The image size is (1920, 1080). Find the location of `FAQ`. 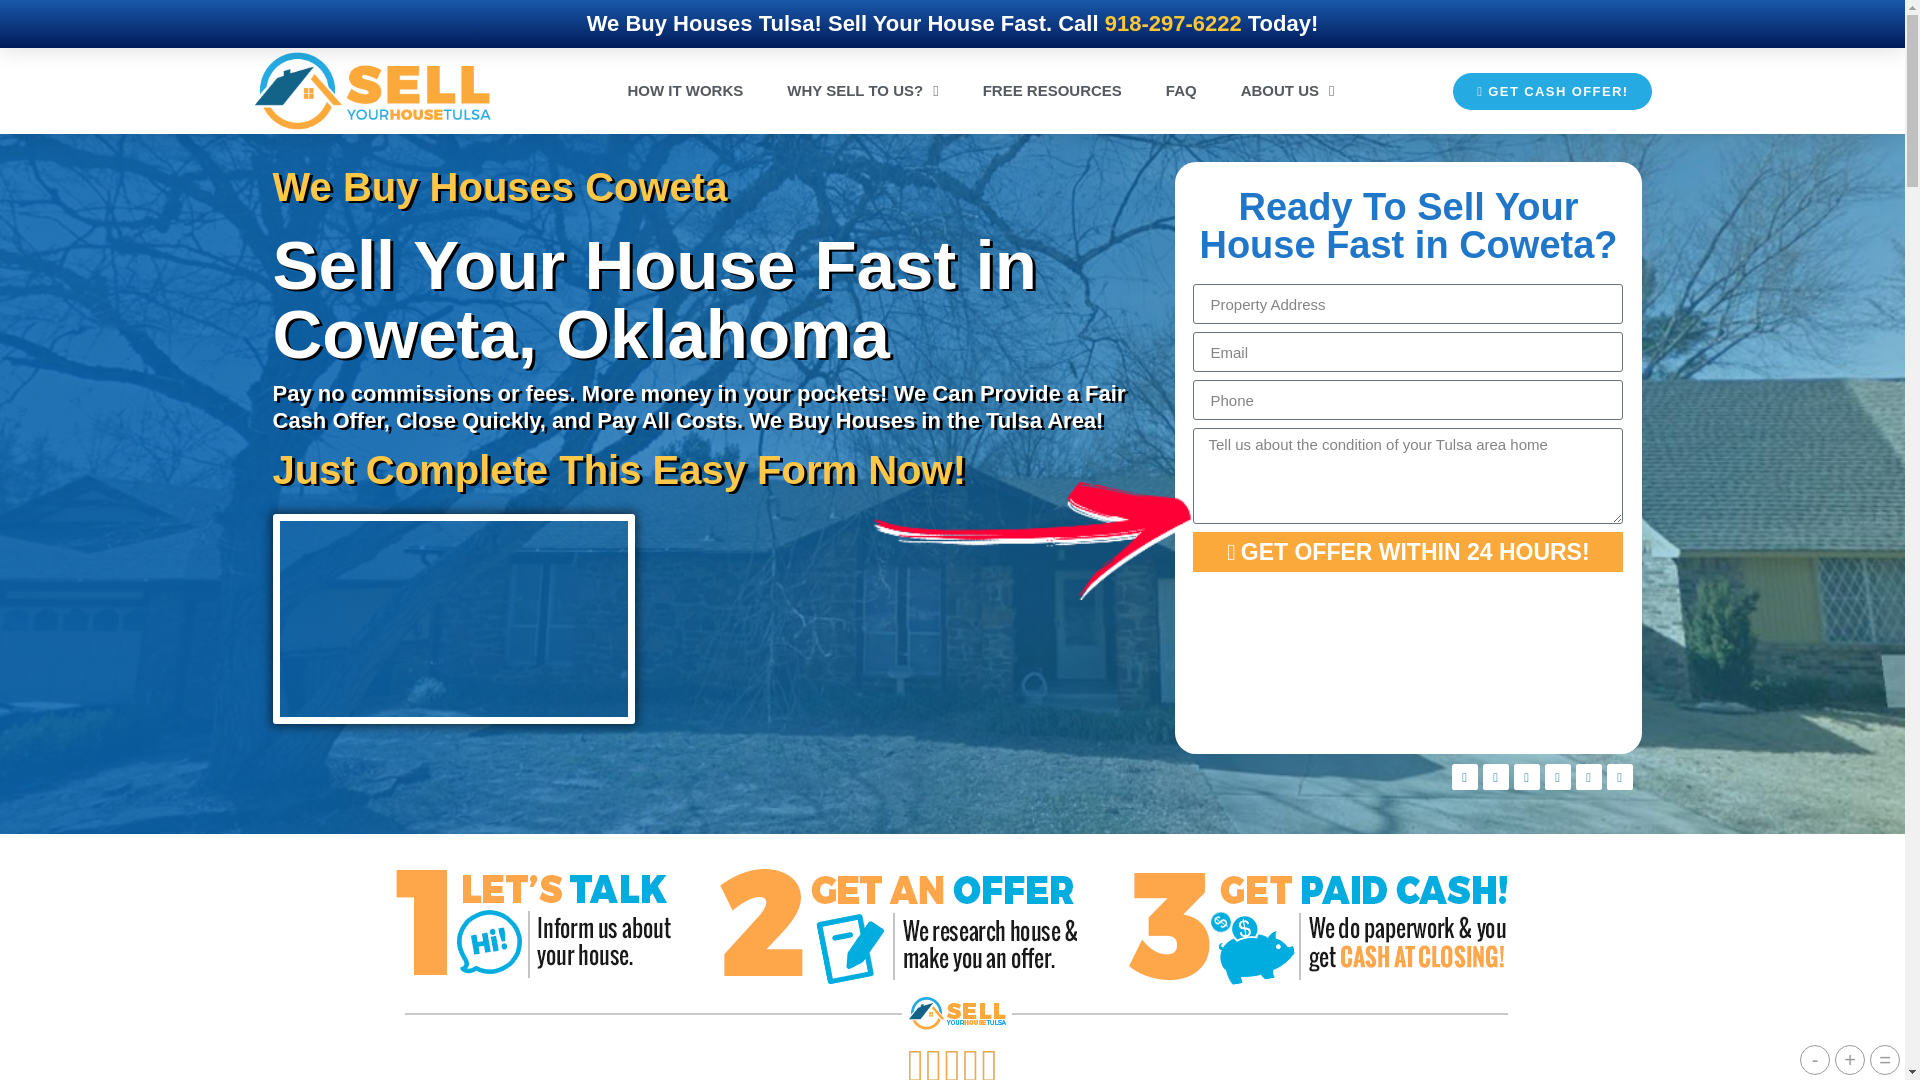

FAQ is located at coordinates (1182, 90).